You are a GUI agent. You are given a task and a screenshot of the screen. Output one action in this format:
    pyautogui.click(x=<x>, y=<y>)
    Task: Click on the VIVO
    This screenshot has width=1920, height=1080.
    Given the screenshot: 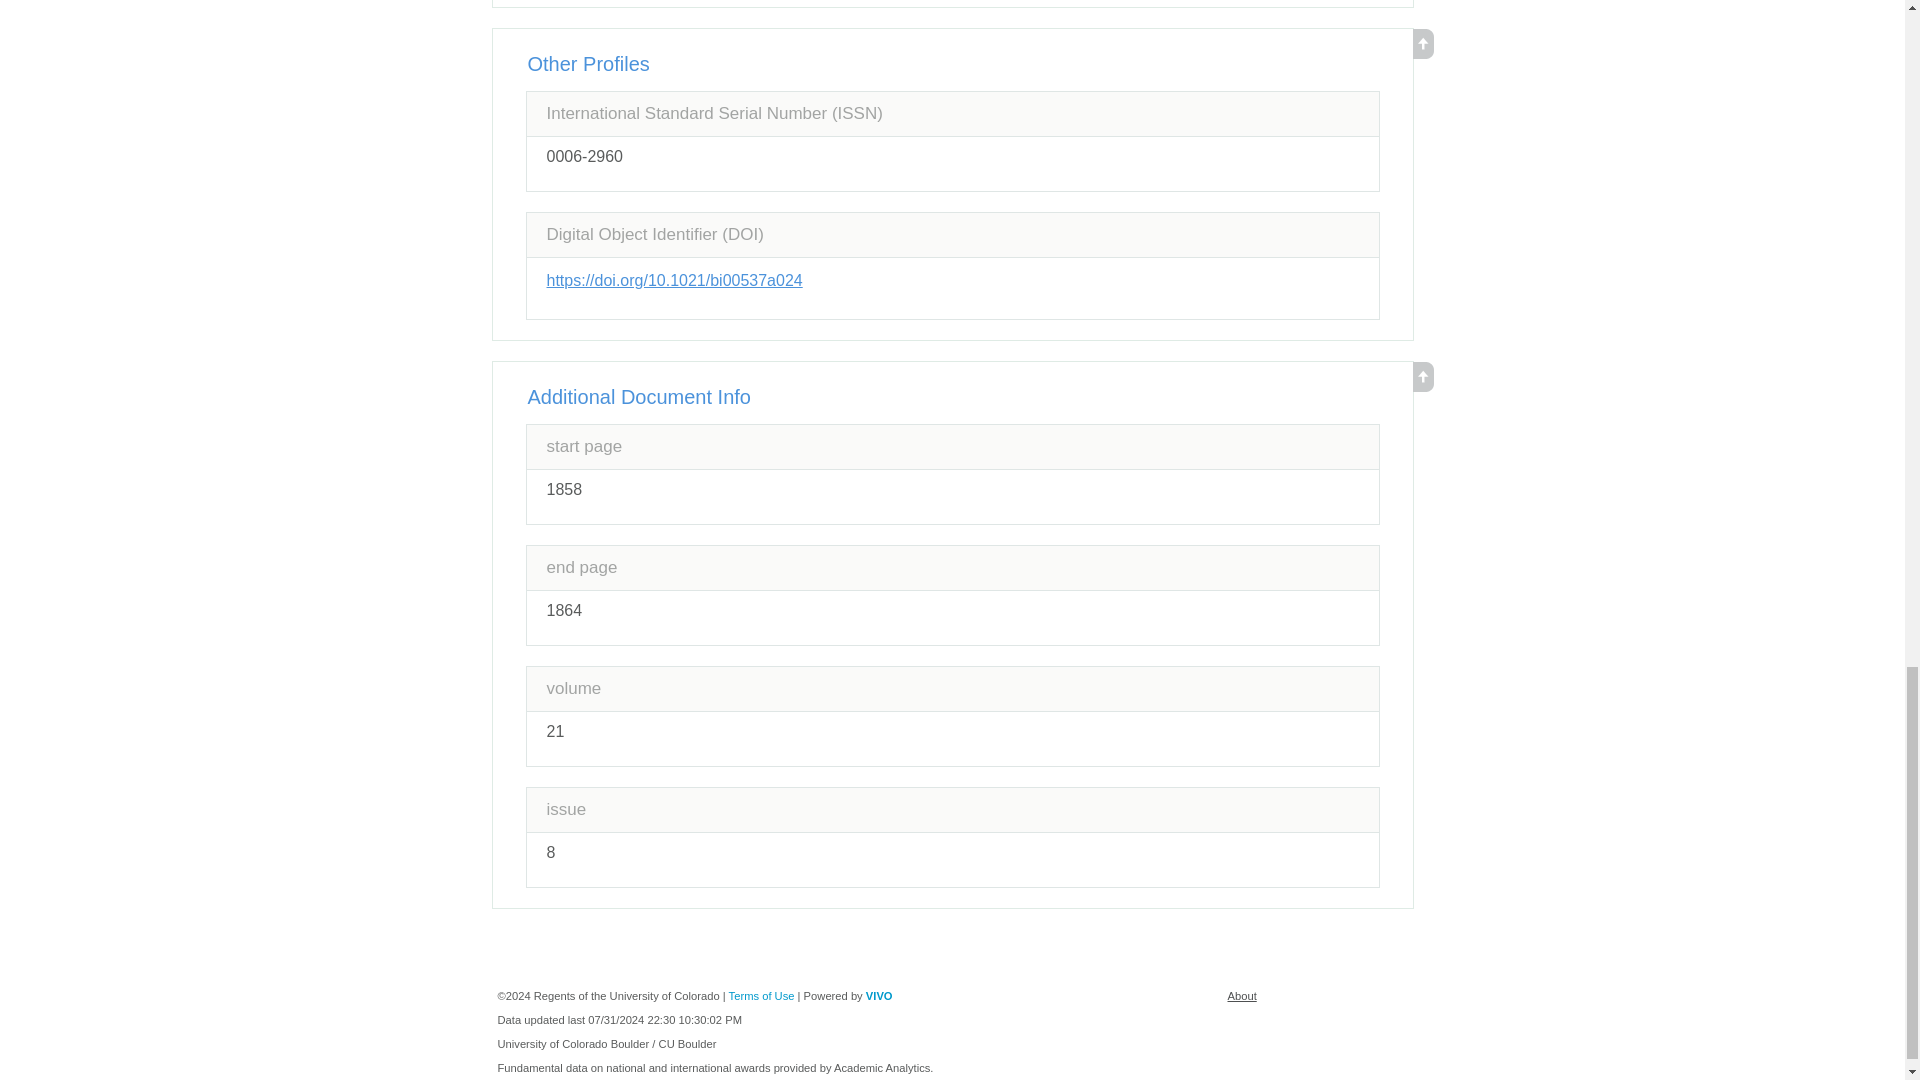 What is the action you would take?
    pyautogui.click(x=878, y=996)
    